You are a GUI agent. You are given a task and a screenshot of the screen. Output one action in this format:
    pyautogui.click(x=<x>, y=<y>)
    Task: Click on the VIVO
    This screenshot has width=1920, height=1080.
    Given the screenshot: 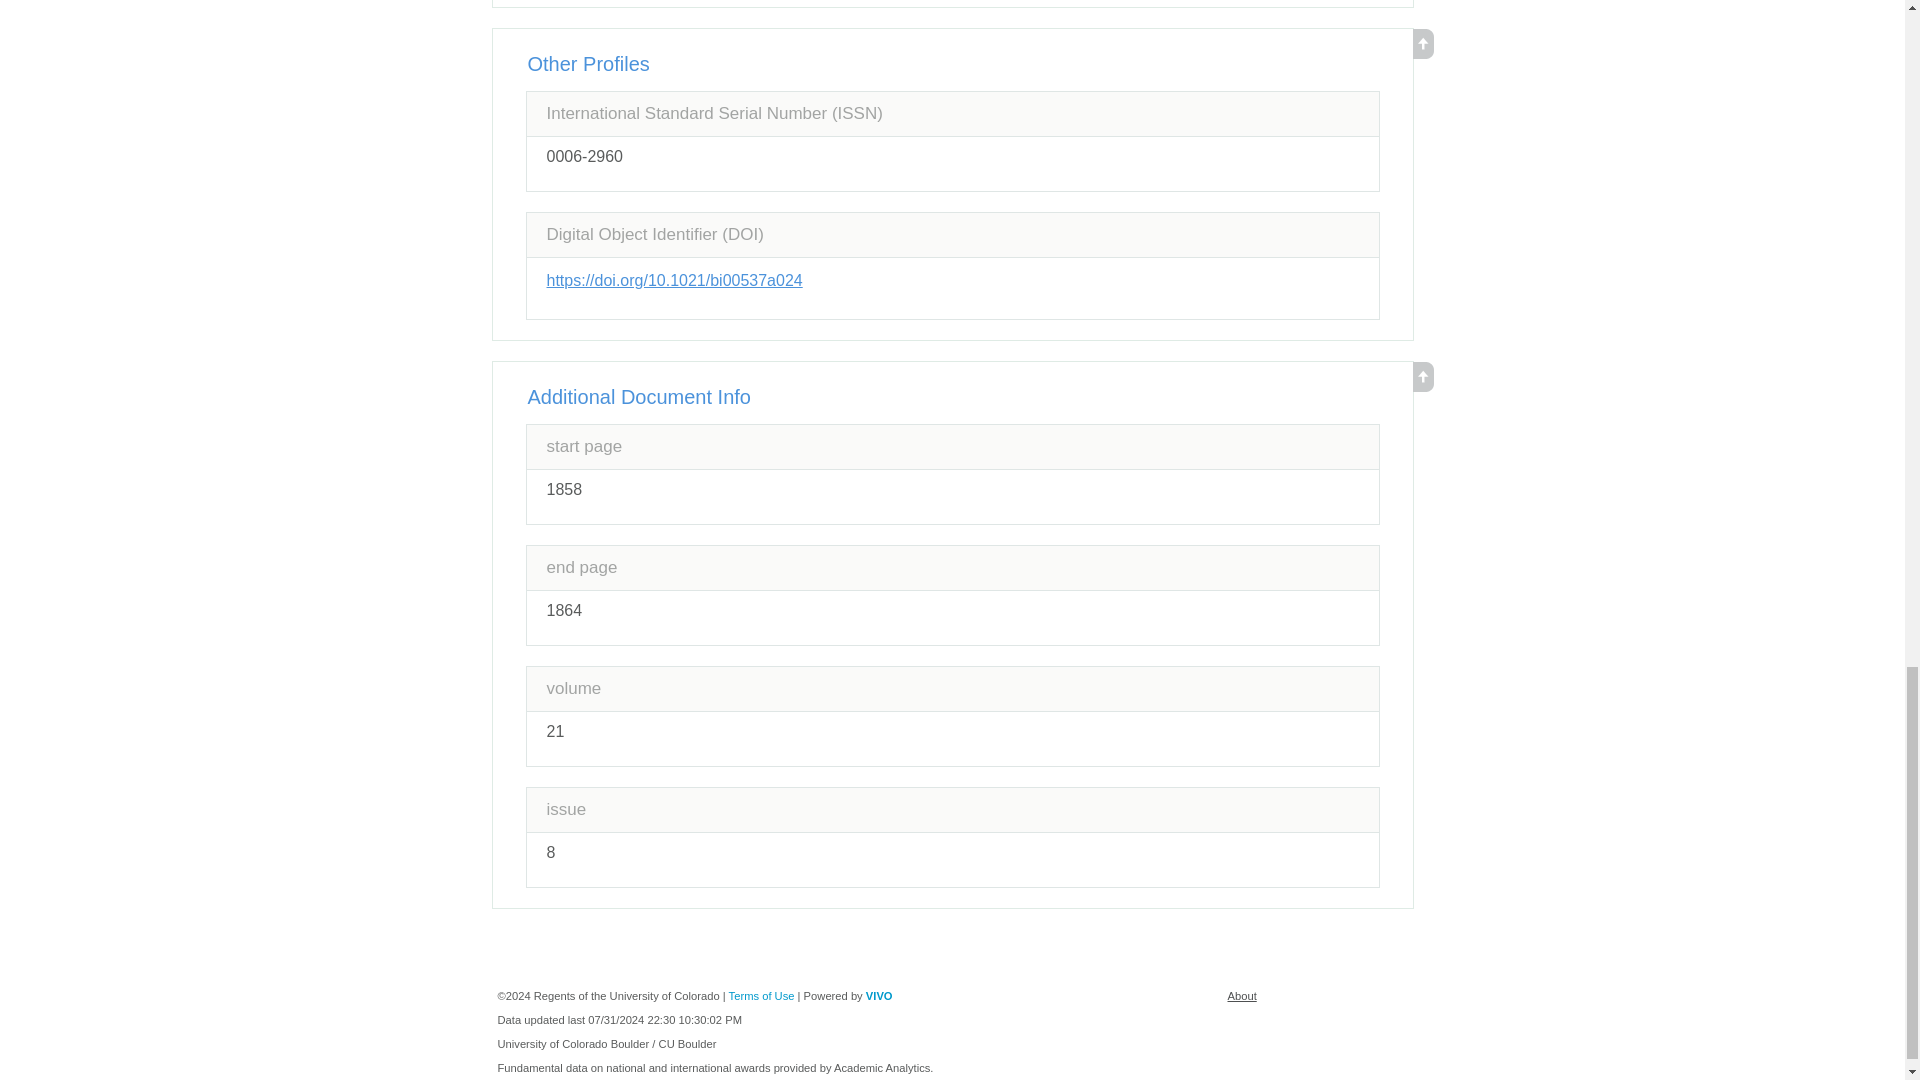 What is the action you would take?
    pyautogui.click(x=878, y=996)
    